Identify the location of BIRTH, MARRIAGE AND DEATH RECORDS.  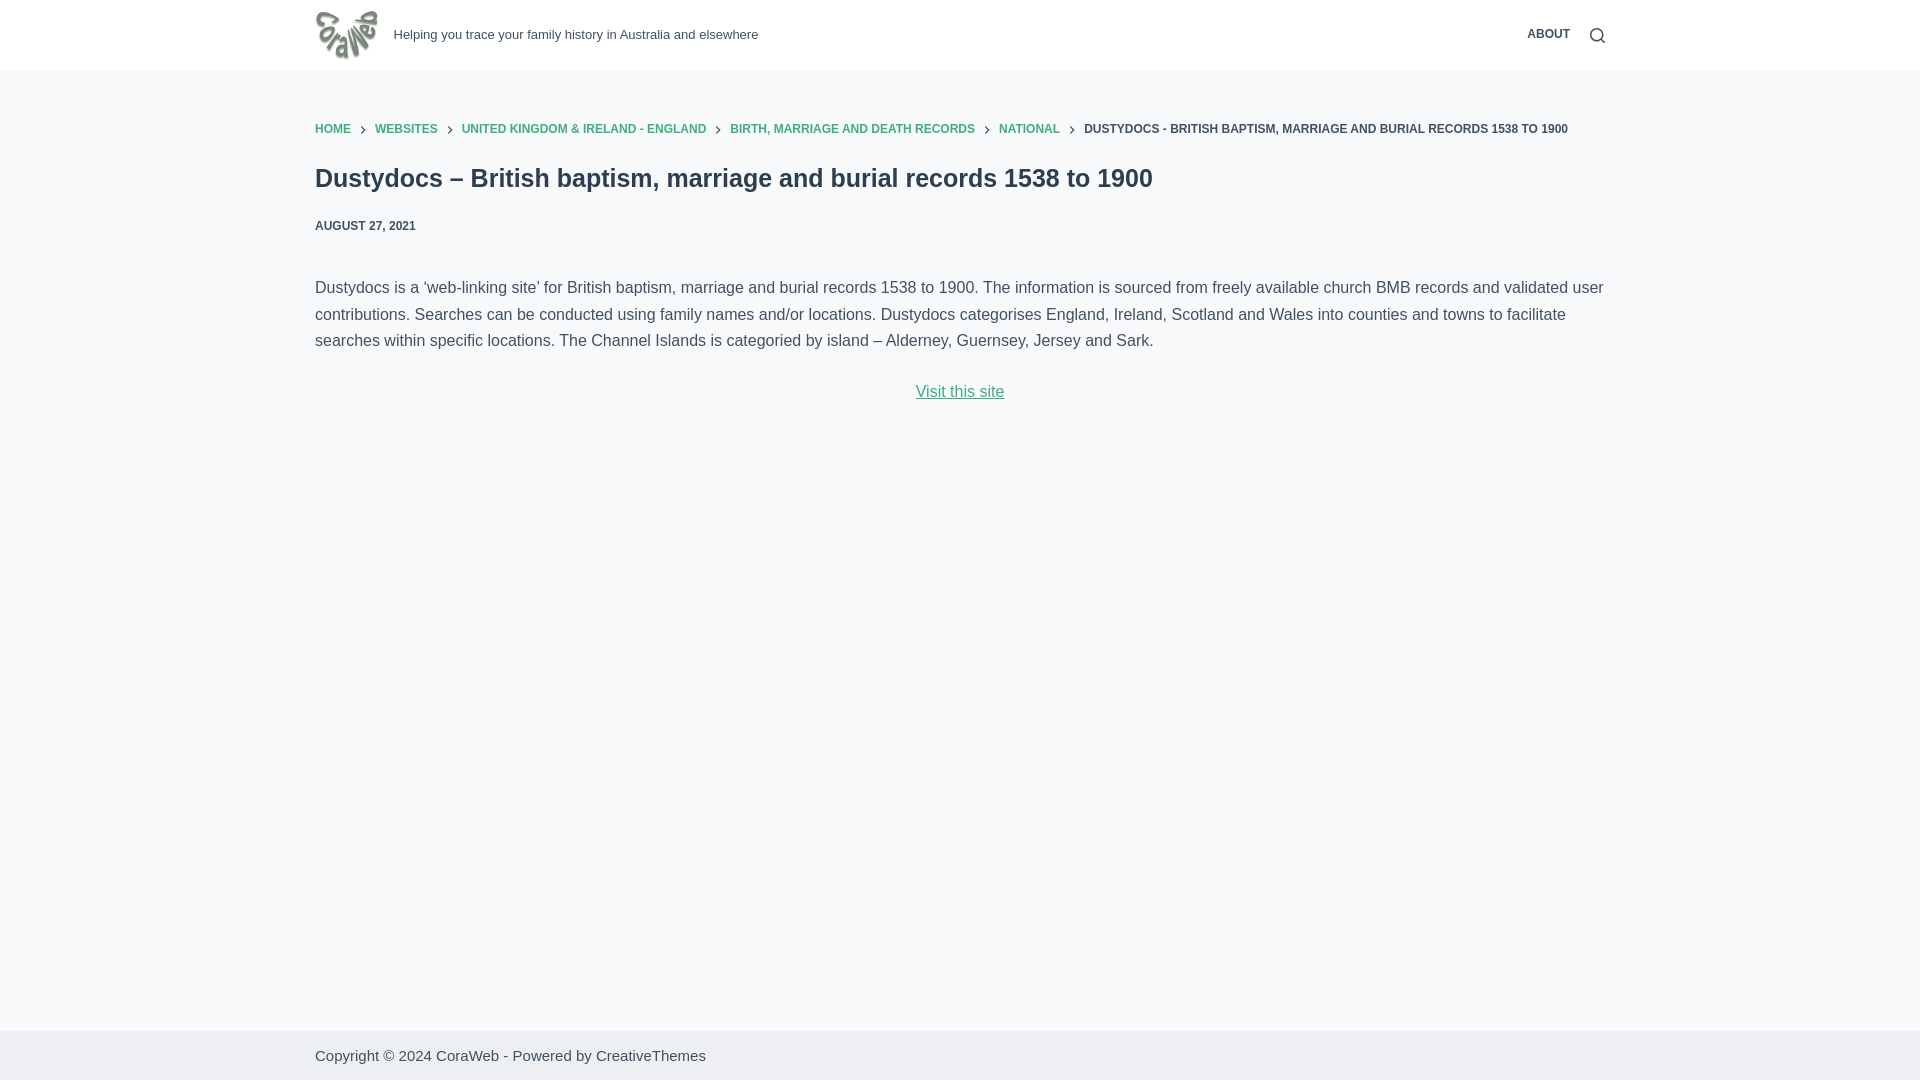
(852, 130).